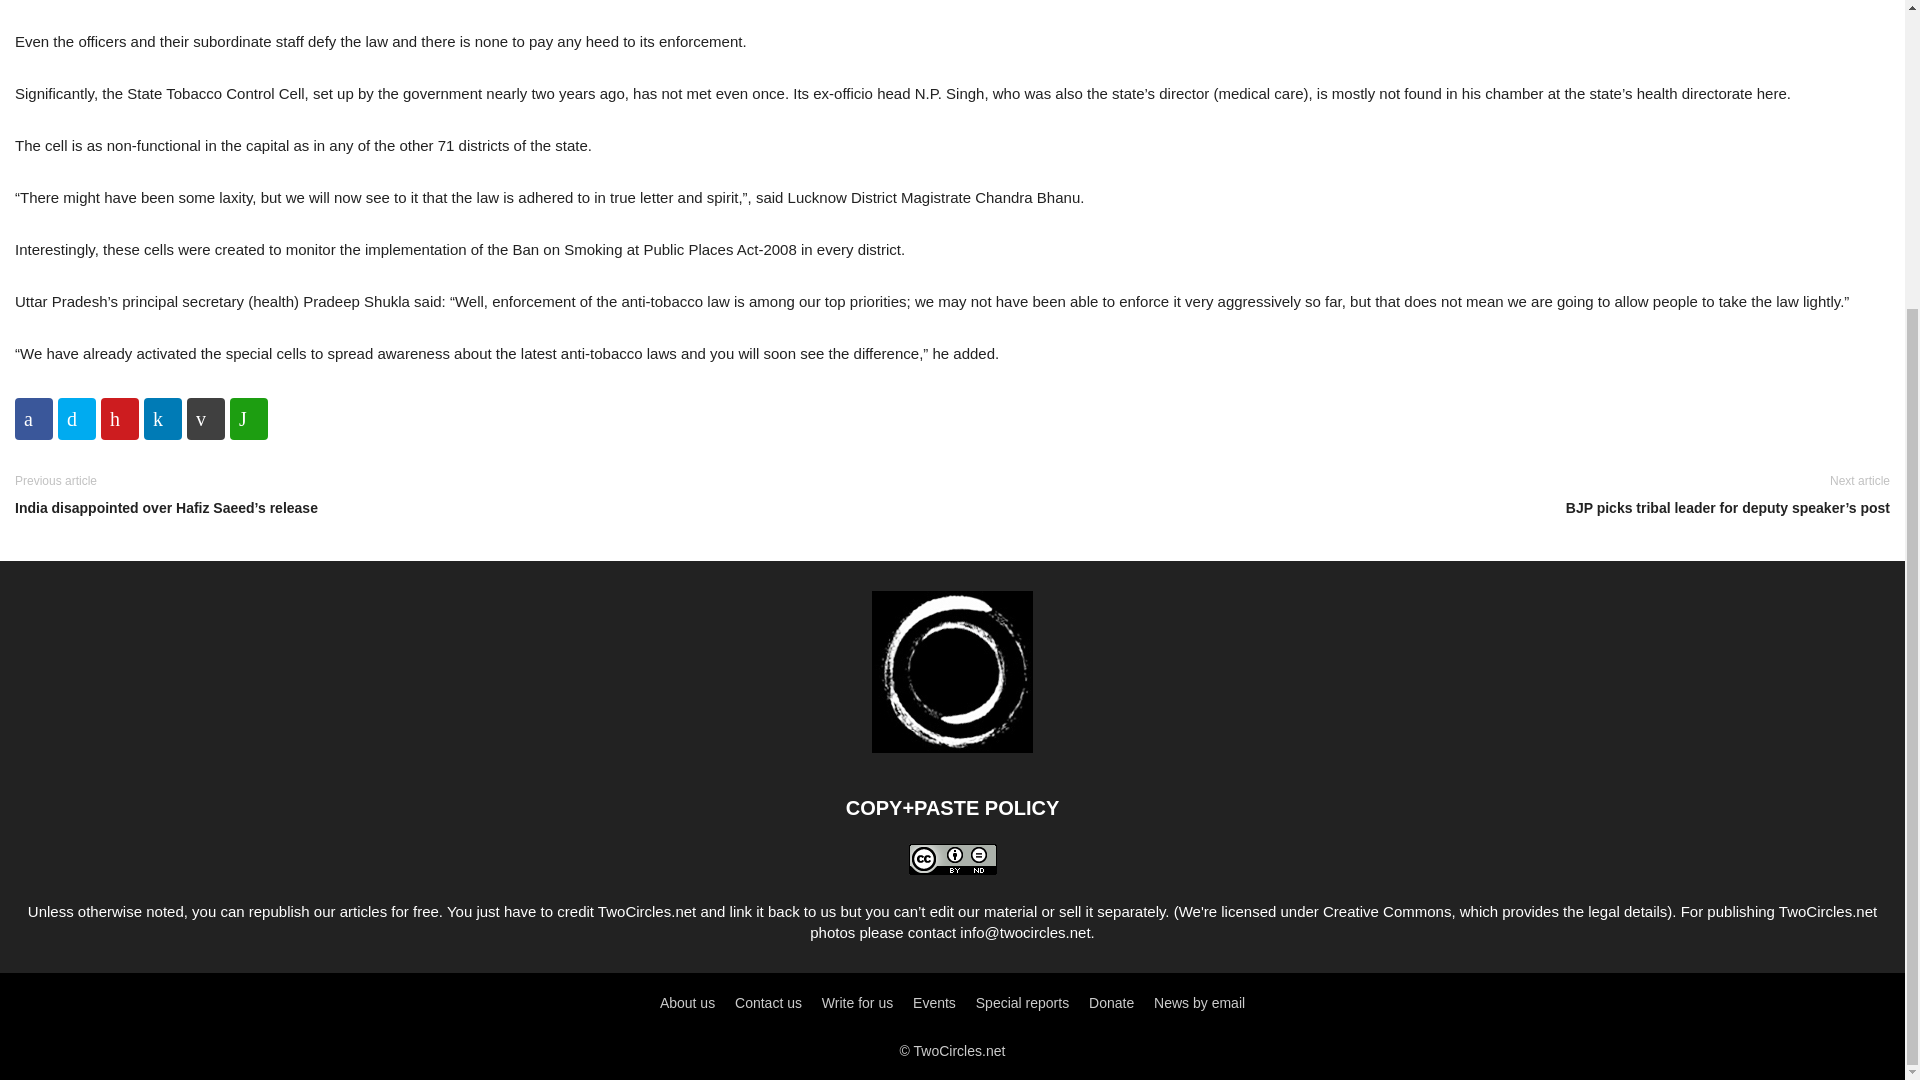  I want to click on Contact us, so click(768, 1002).